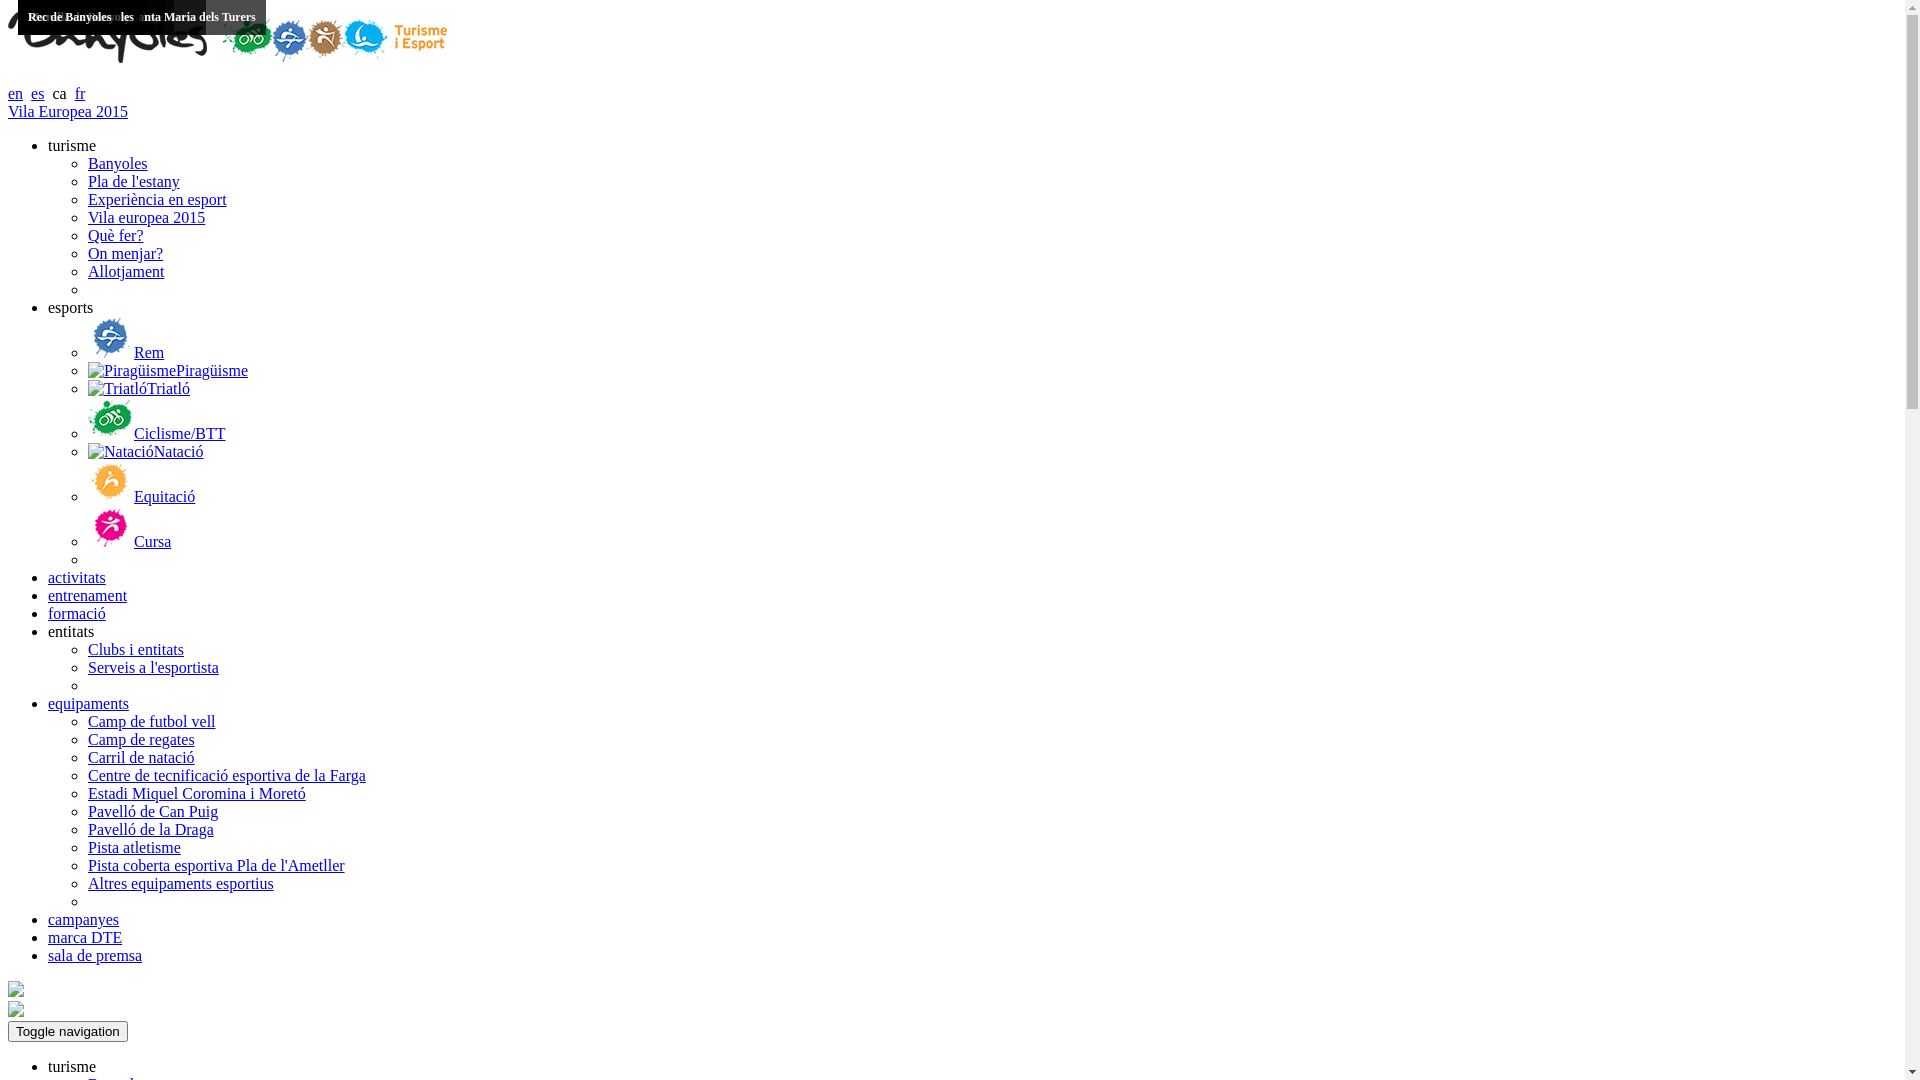  I want to click on entrenament, so click(88, 596).